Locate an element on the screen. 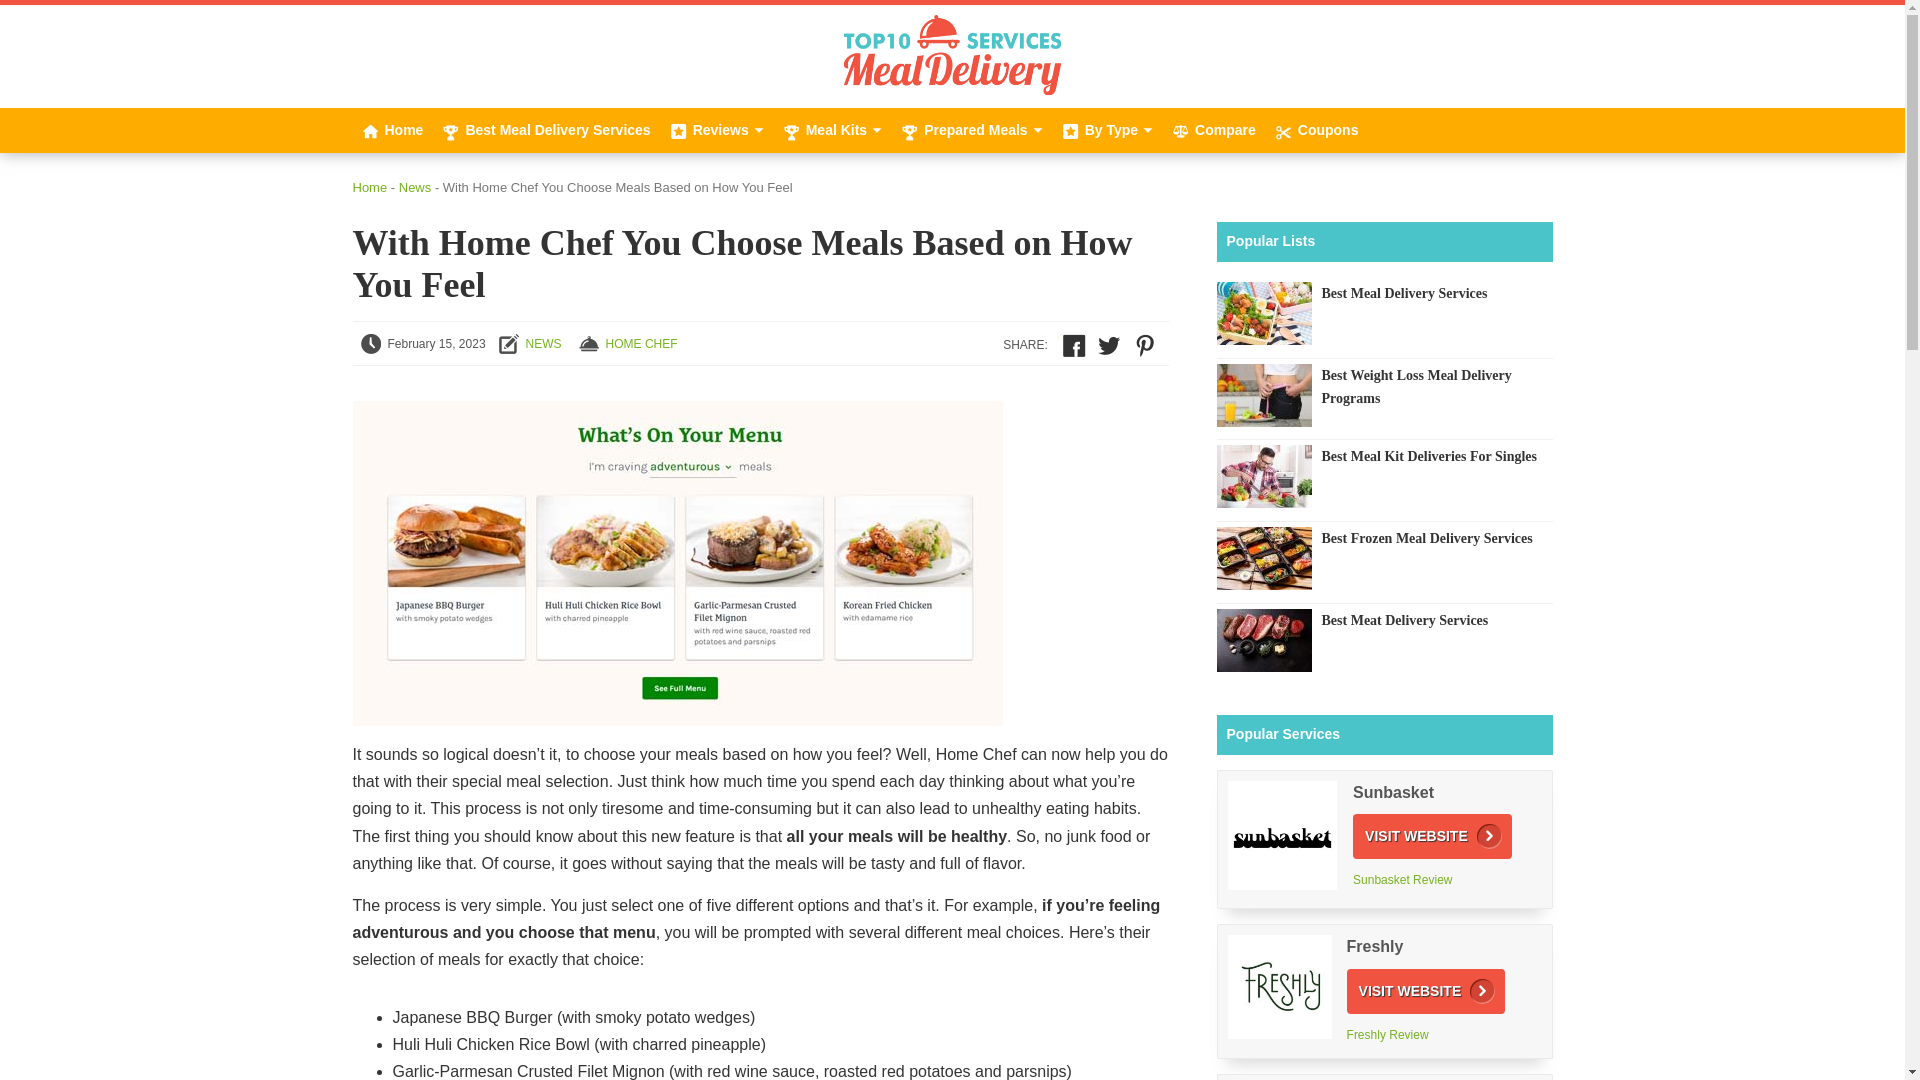 The image size is (1920, 1080). Best Weight Loss Meal Delivery Programs is located at coordinates (1383, 387).